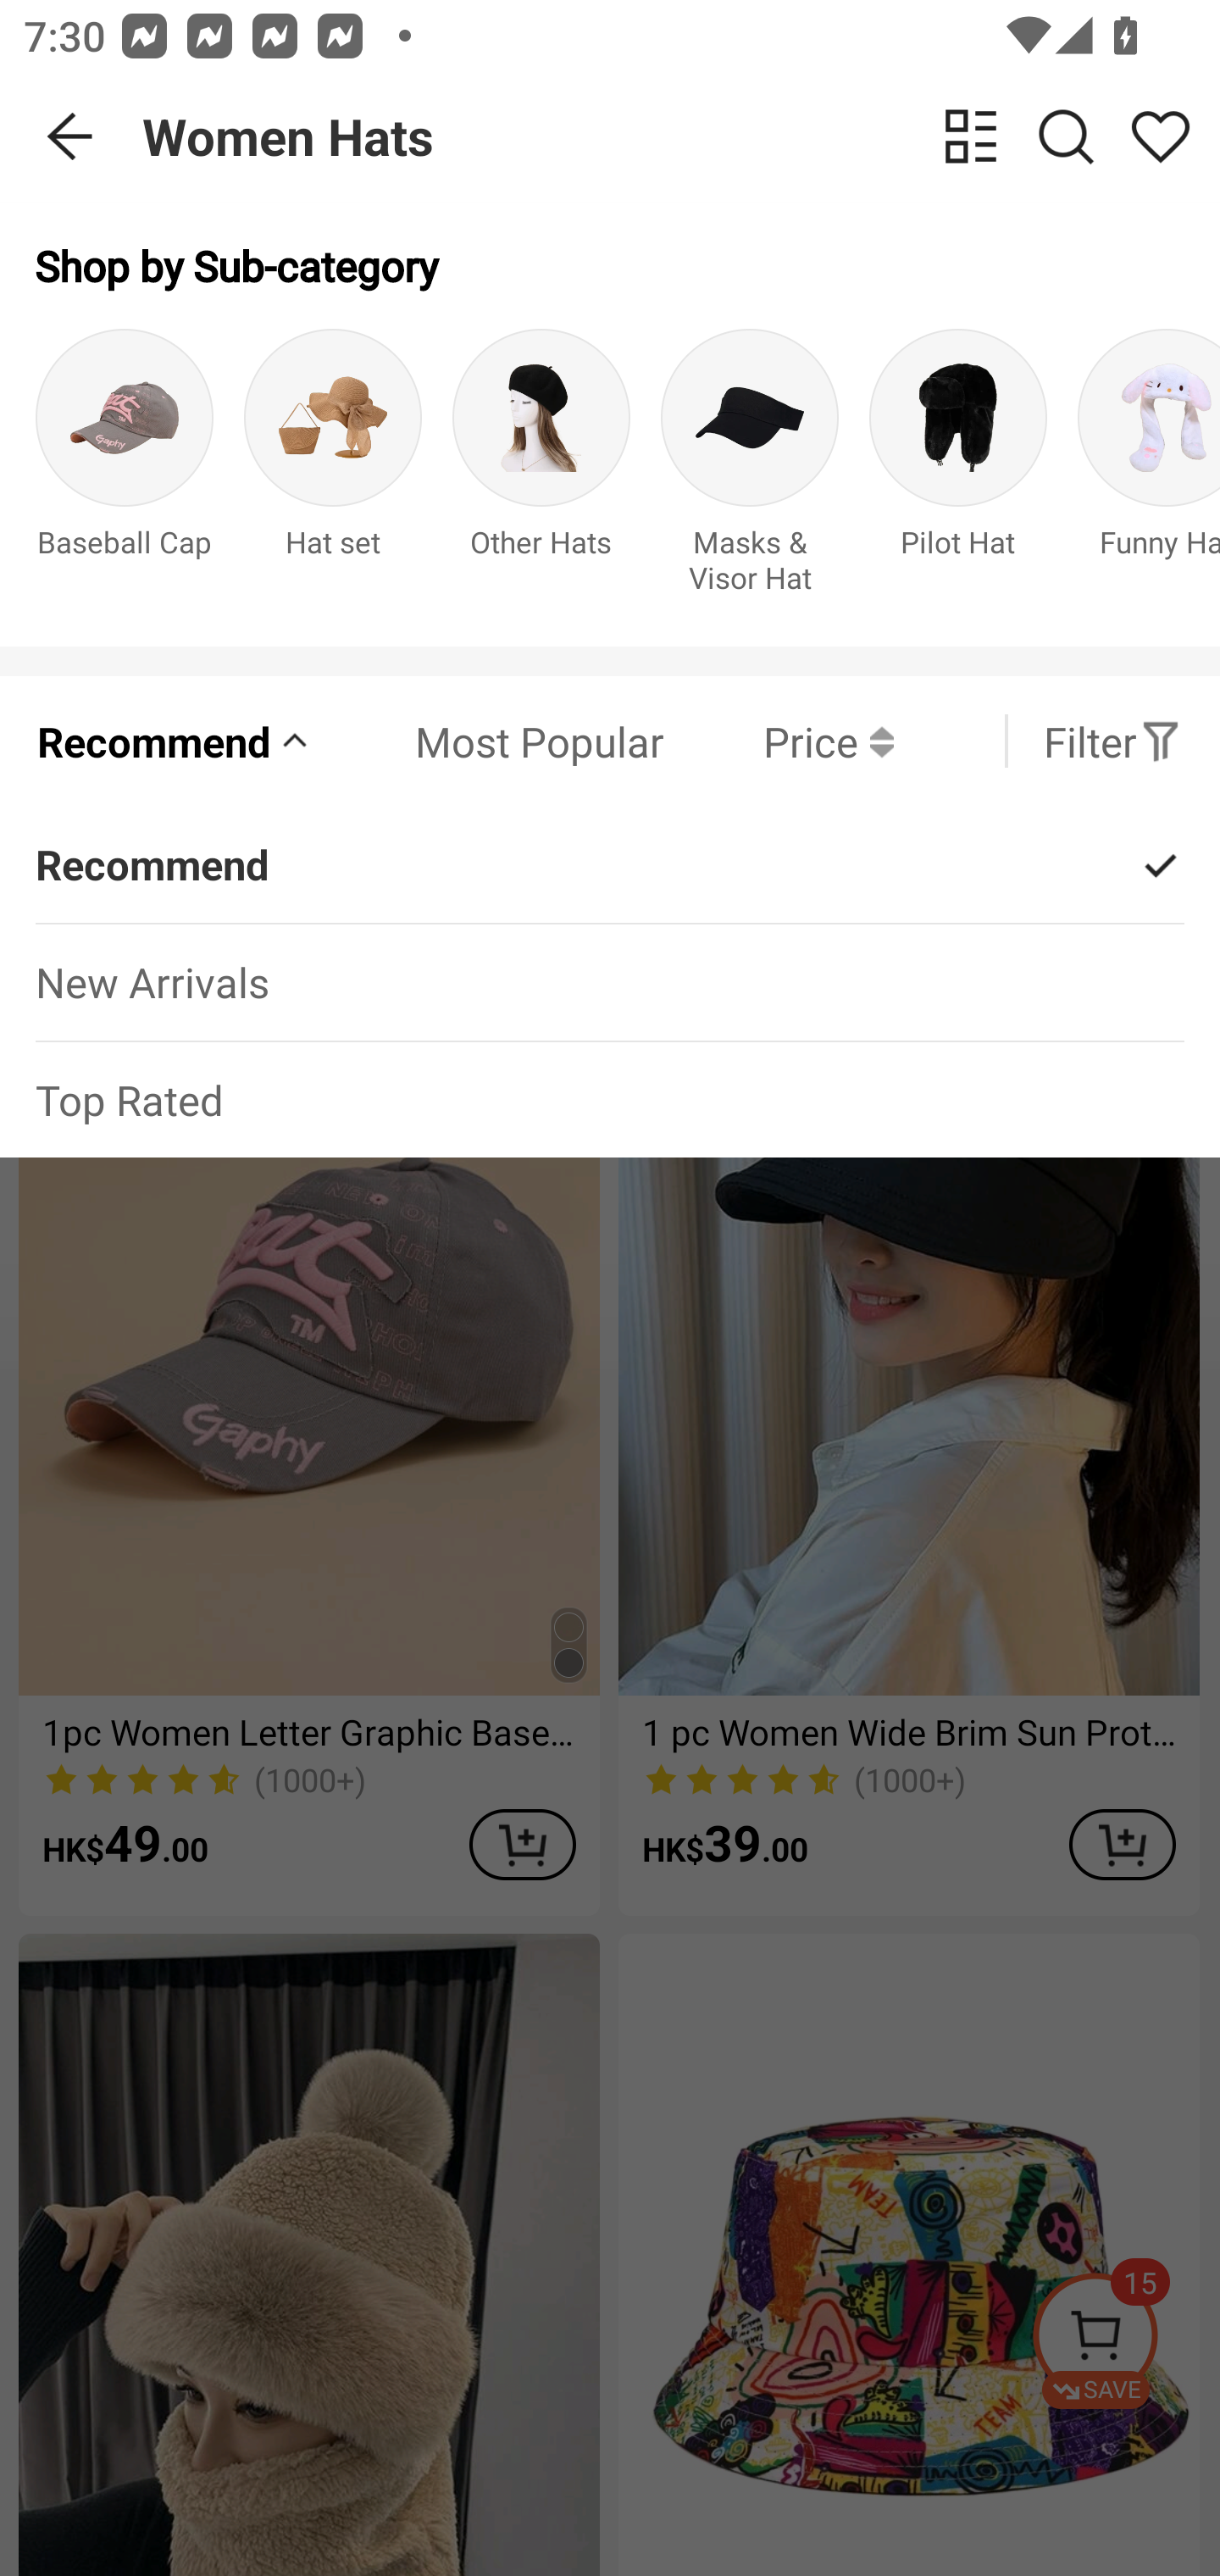 This screenshot has width=1220, height=2576. Describe the element at coordinates (541, 469) in the screenshot. I see `Other Hats` at that location.